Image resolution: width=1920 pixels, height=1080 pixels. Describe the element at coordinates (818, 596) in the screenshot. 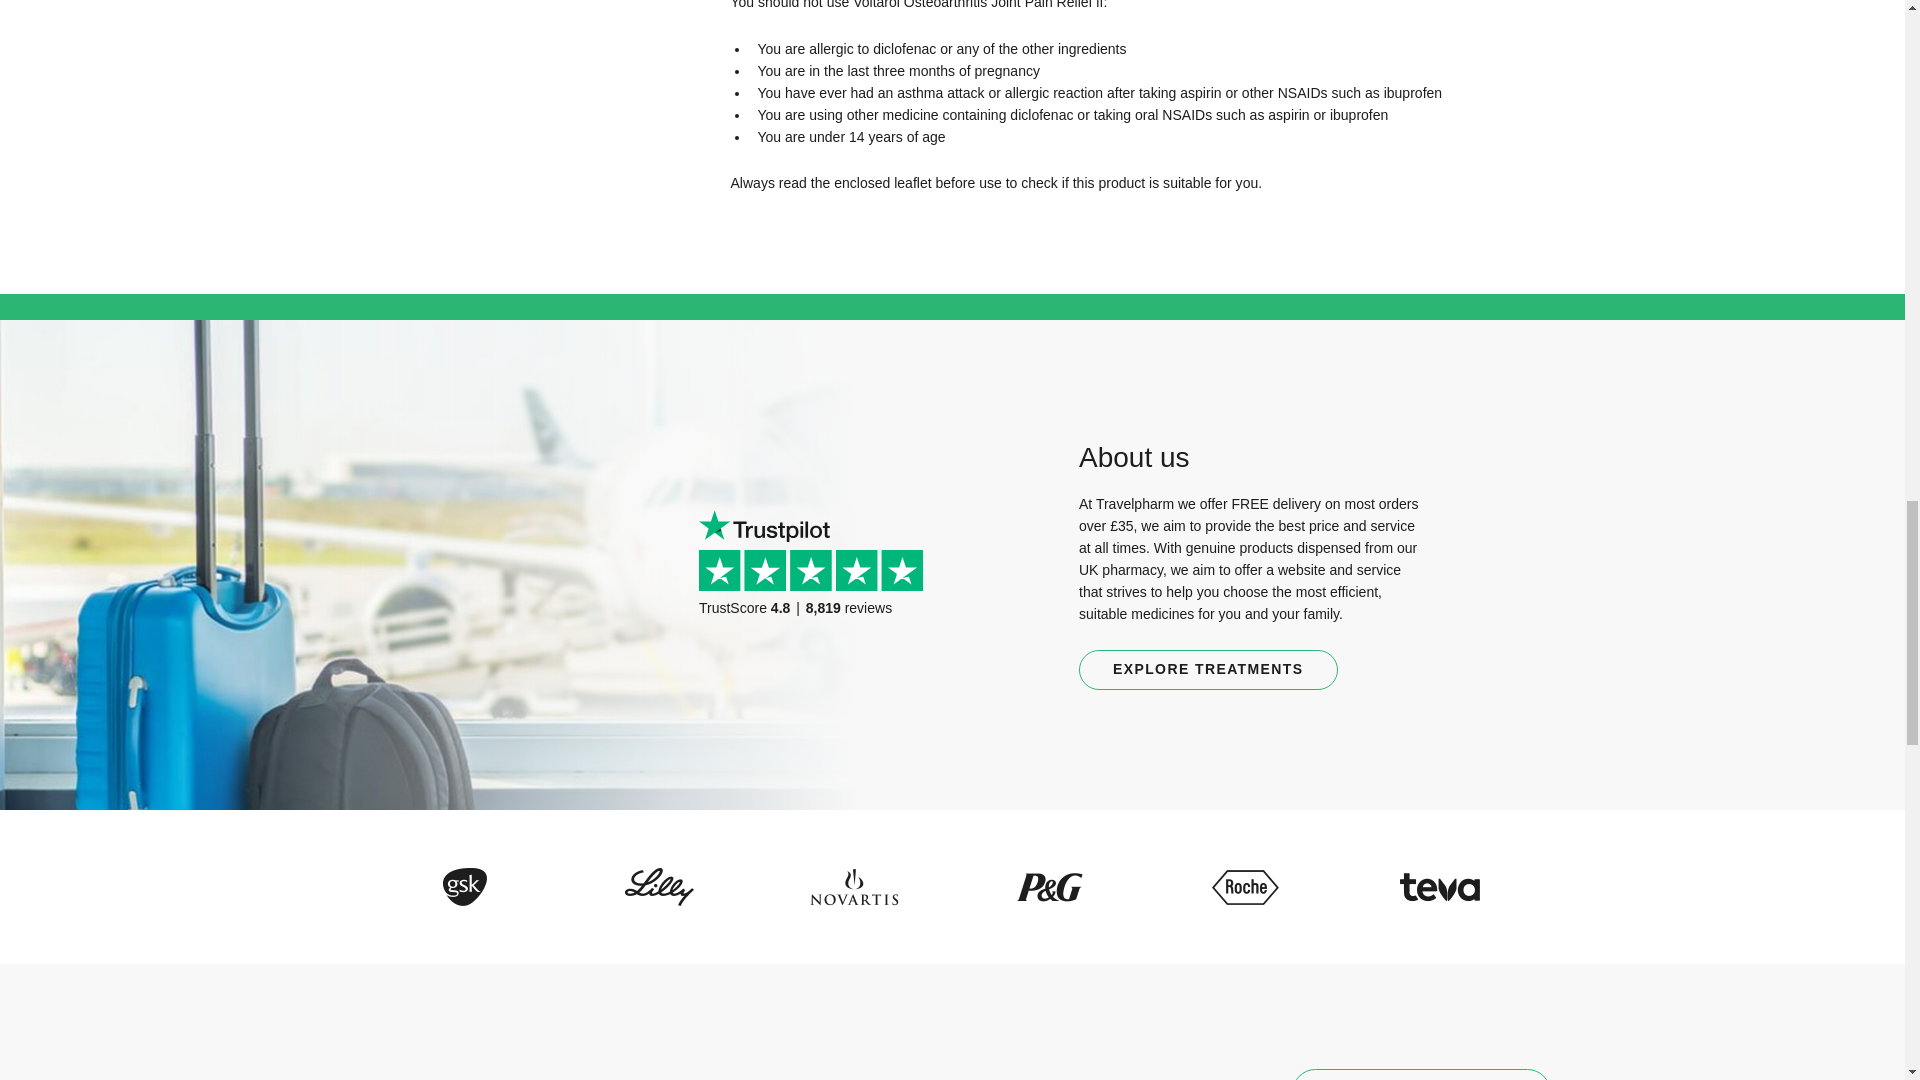

I see `Customer reviews powered by Trustpilot` at that location.